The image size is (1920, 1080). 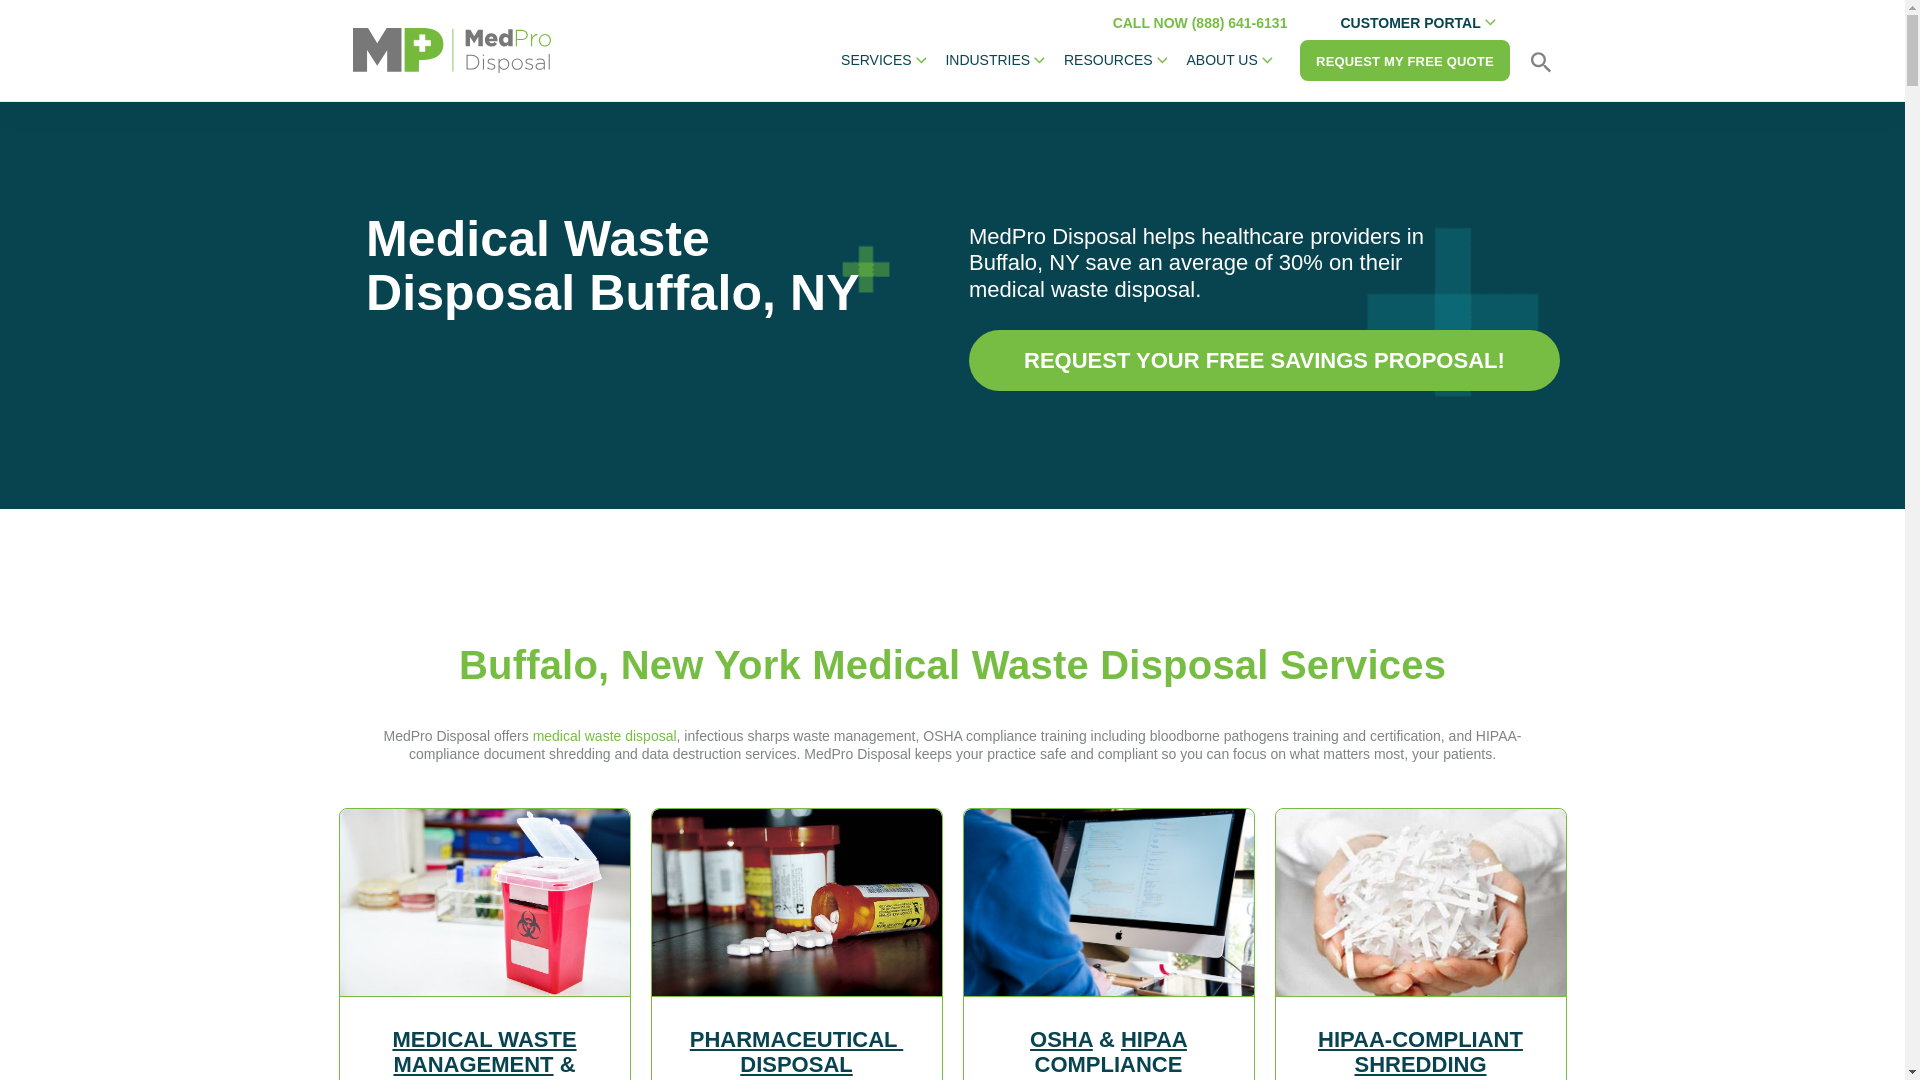 I want to click on INDUSTRIES, so click(x=995, y=60).